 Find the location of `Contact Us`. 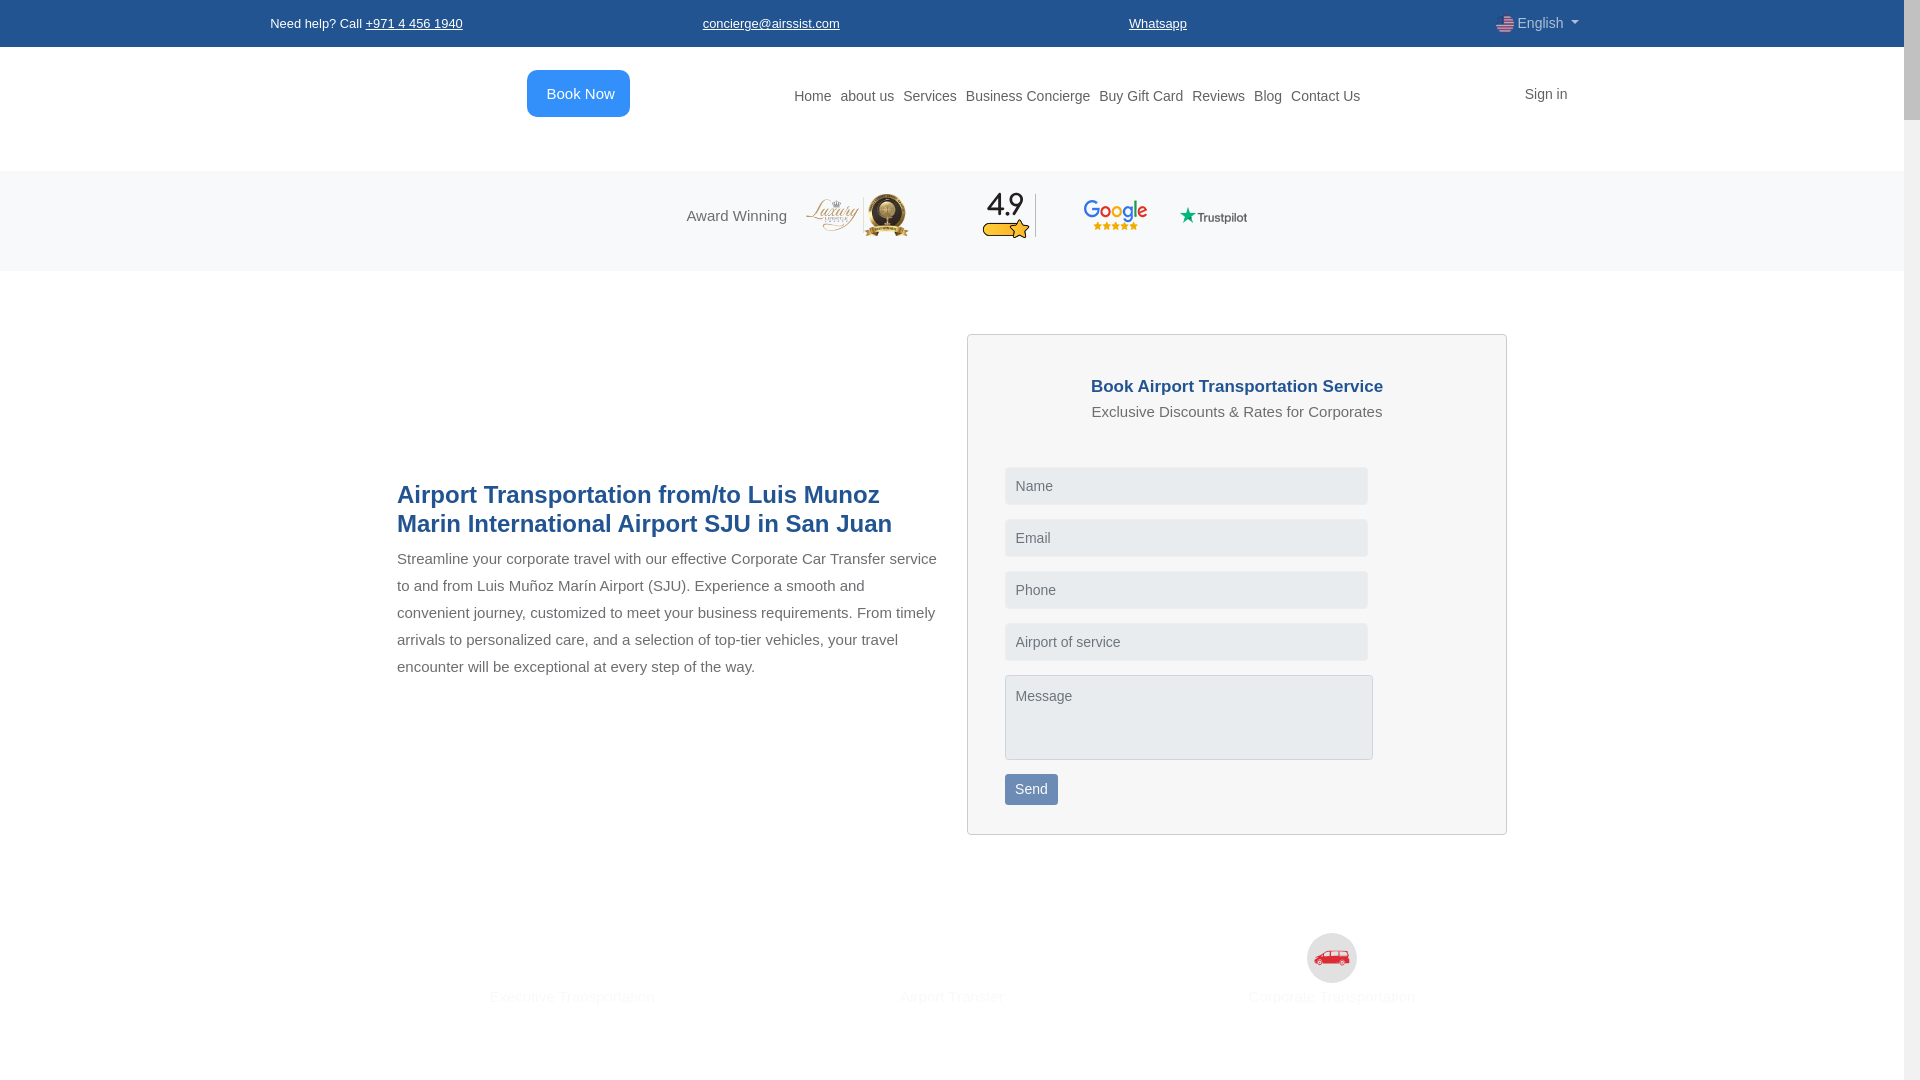

Contact Us is located at coordinates (1324, 95).